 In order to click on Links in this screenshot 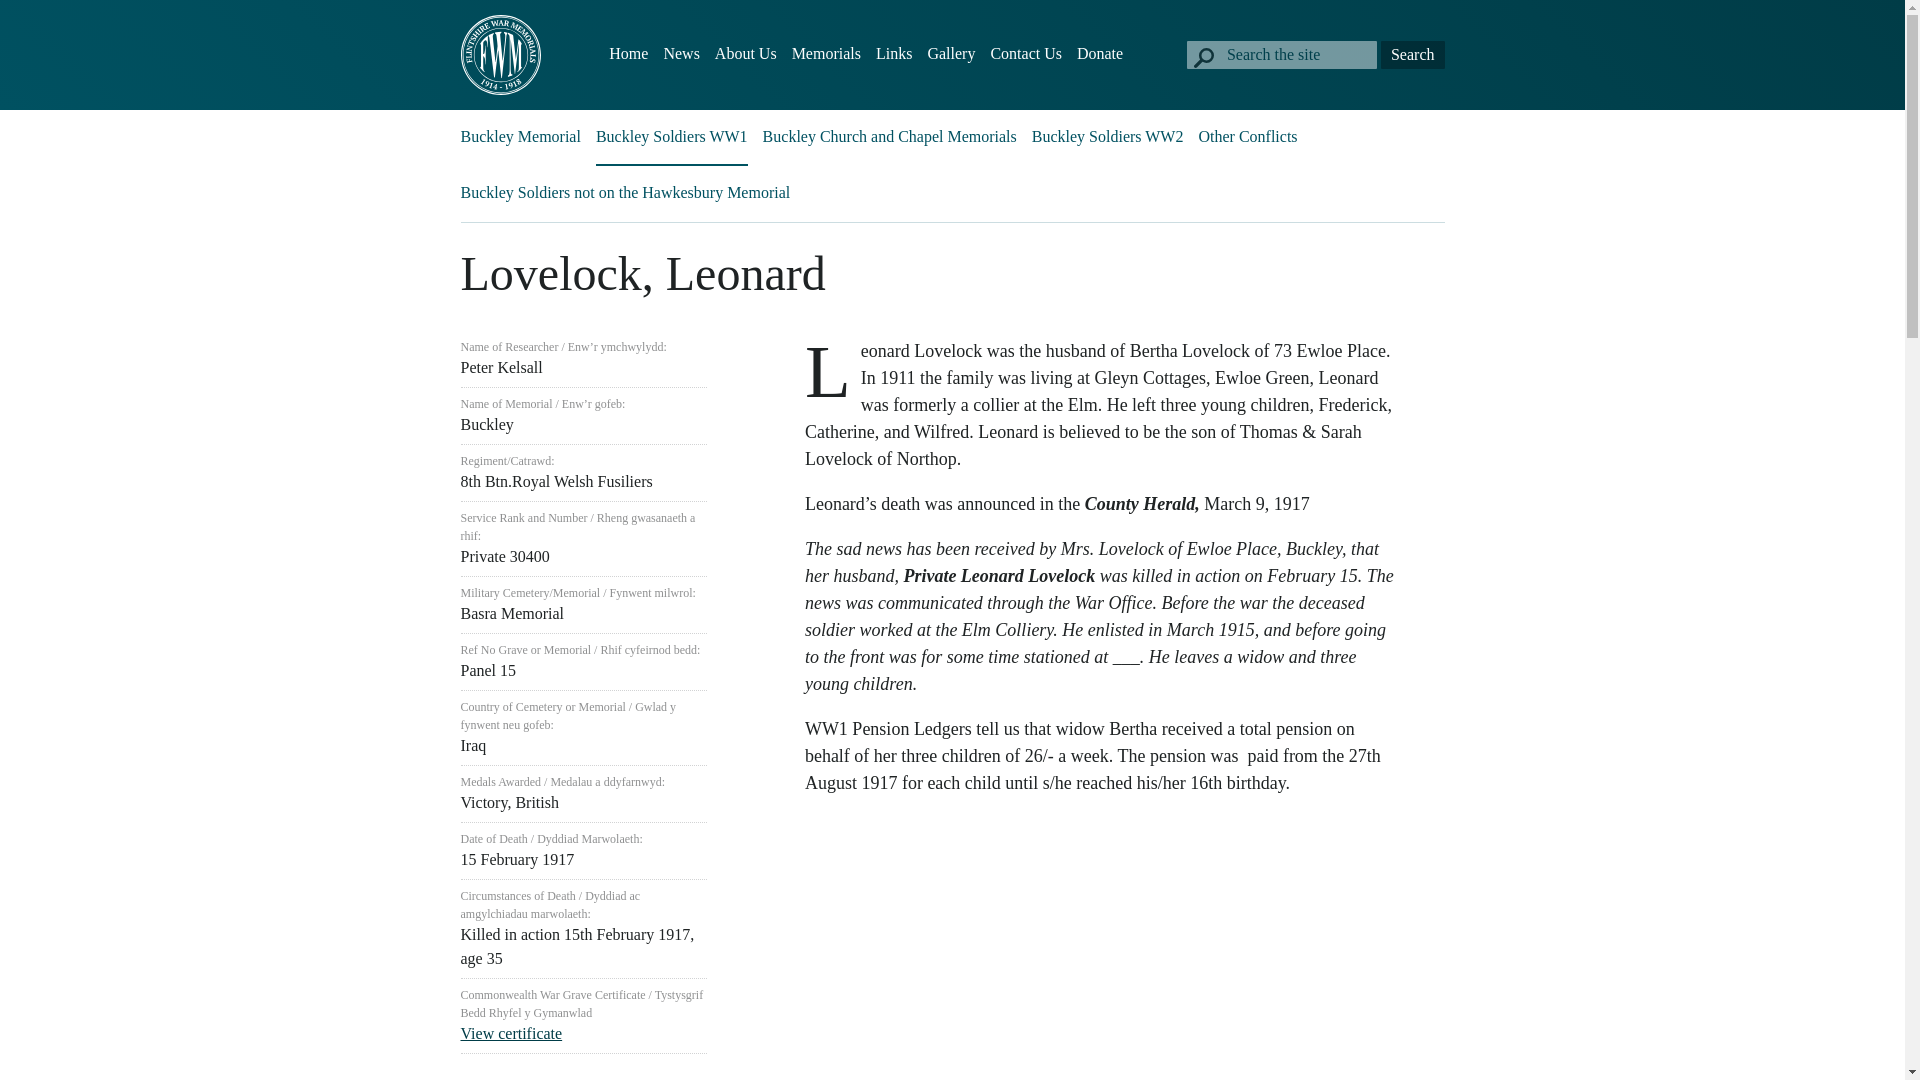, I will do `click(894, 54)`.